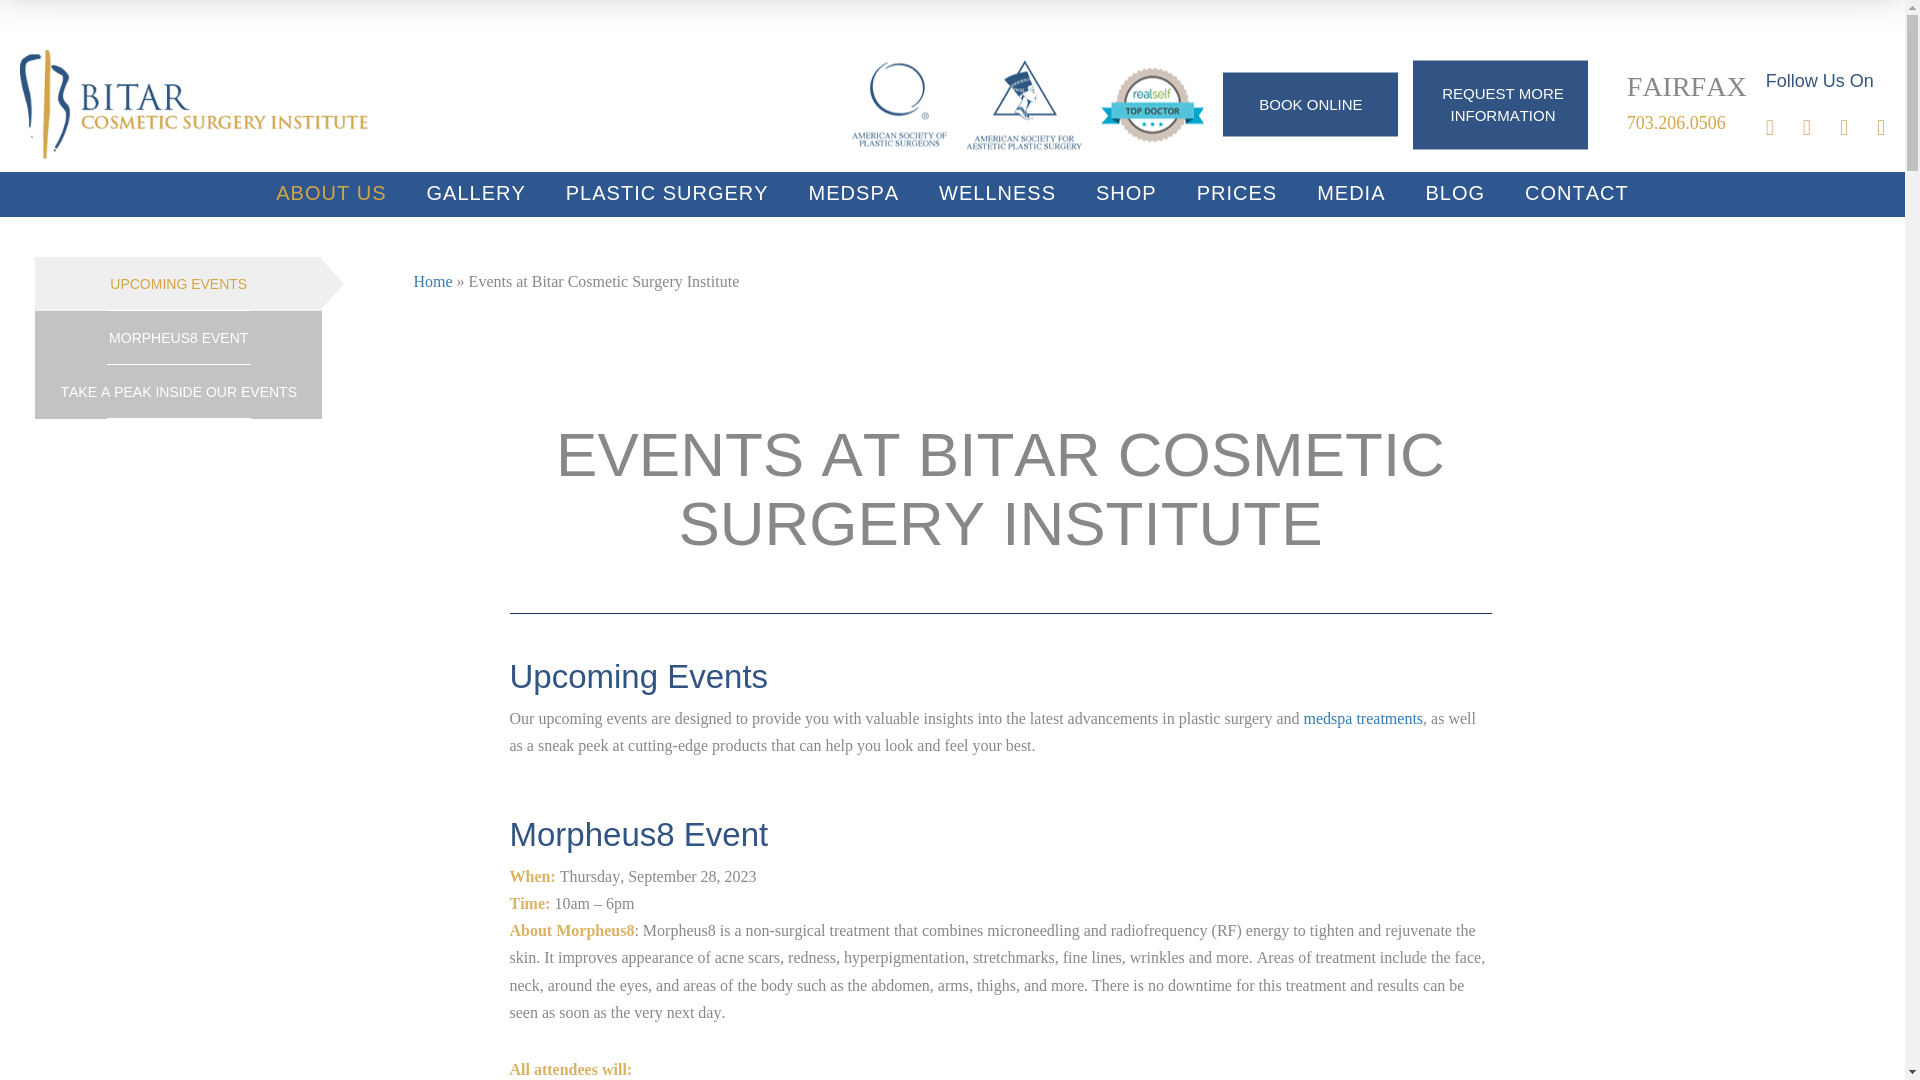 The image size is (1920, 1080). What do you see at coordinates (194, 102) in the screenshot?
I see `Bitar Cosmetic Surgery Institute` at bounding box center [194, 102].